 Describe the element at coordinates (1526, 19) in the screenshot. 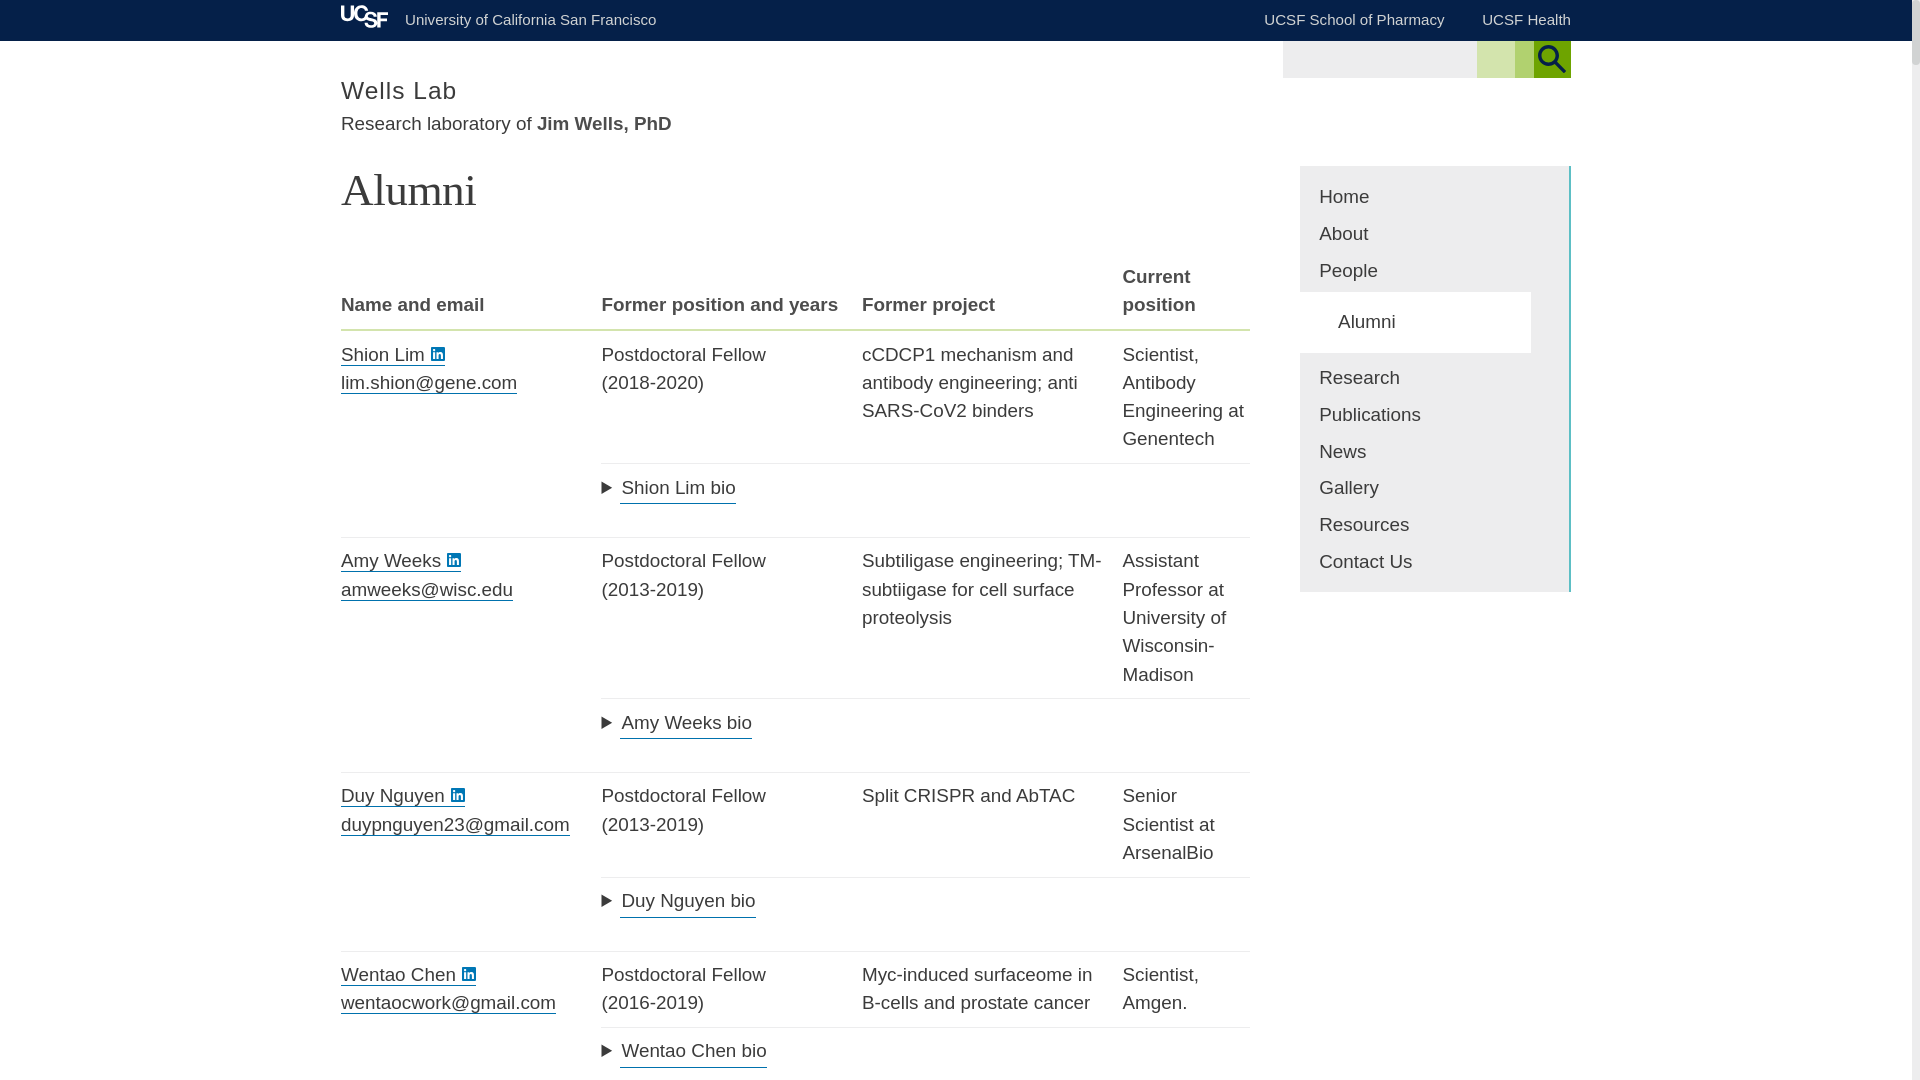

I see `UCSF Health` at that location.